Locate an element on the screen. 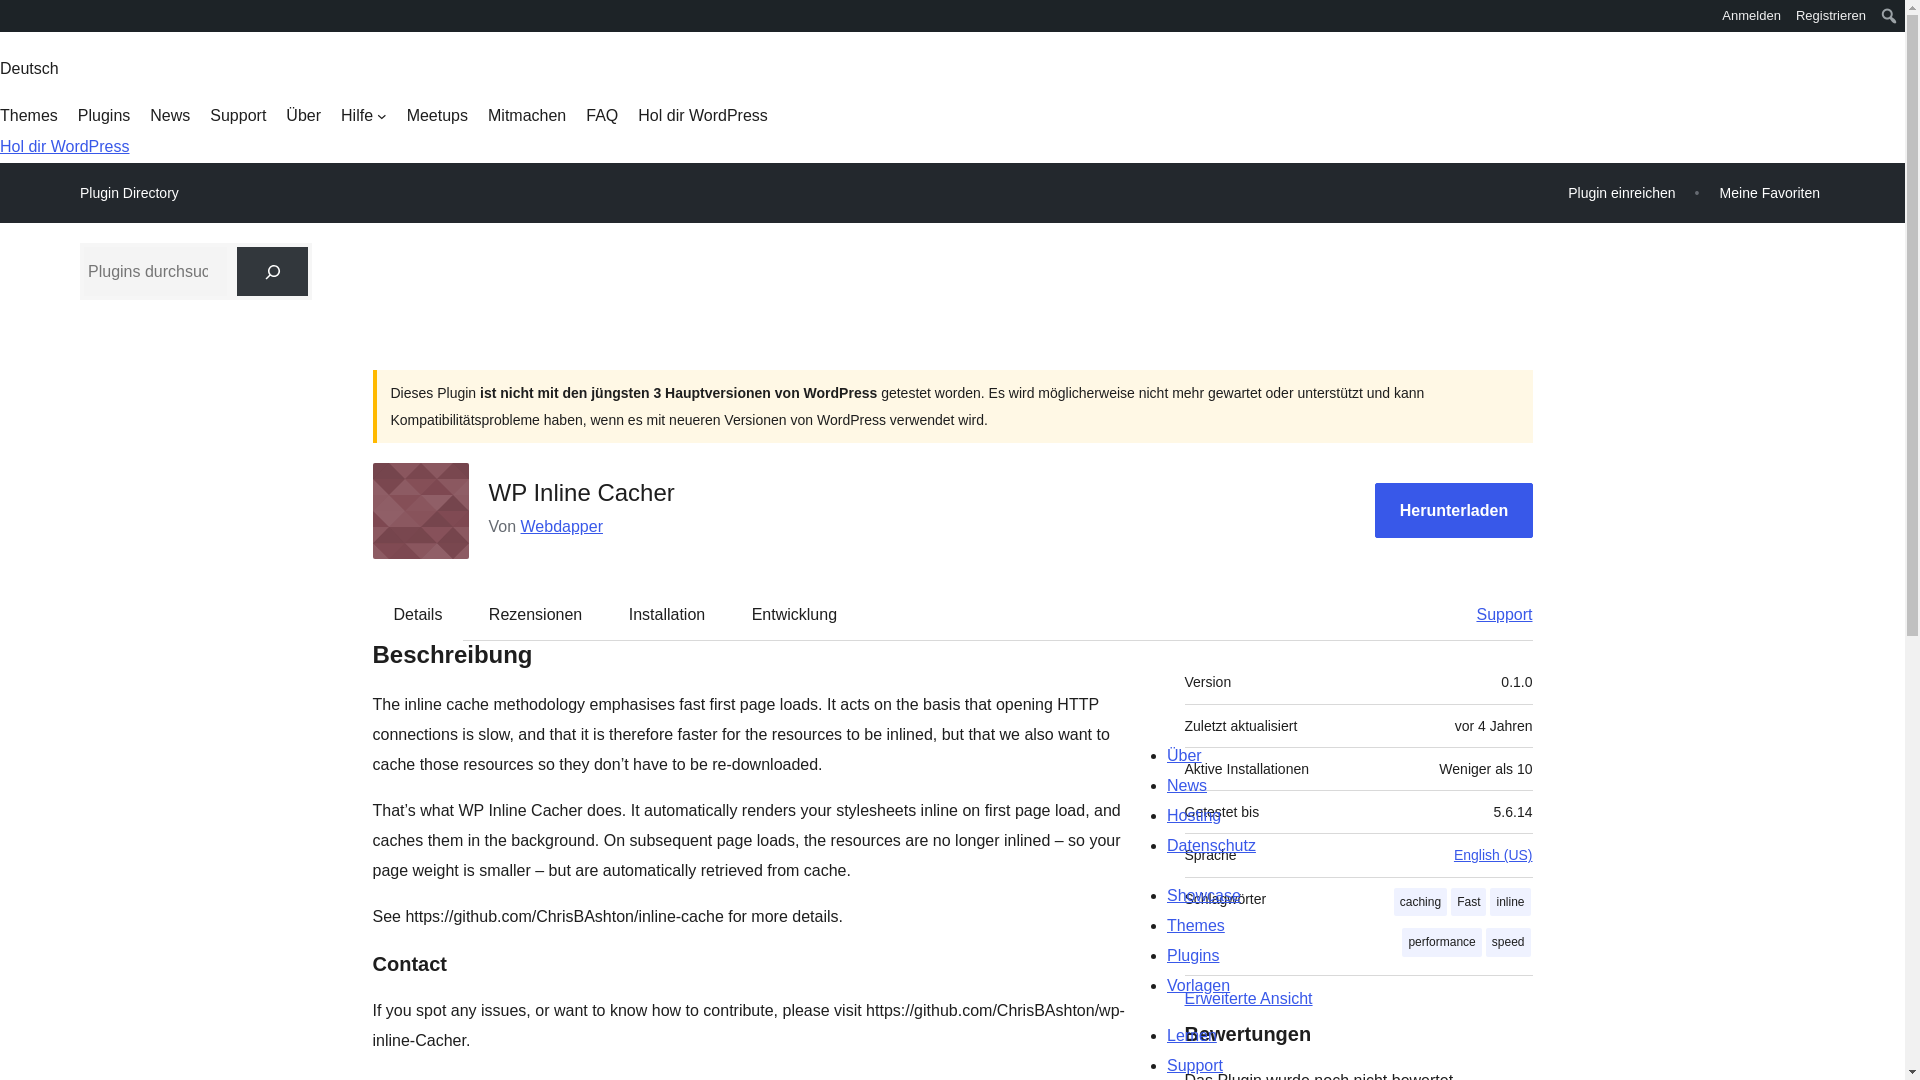 The height and width of the screenshot is (1080, 1920). Installation is located at coordinates (666, 614).